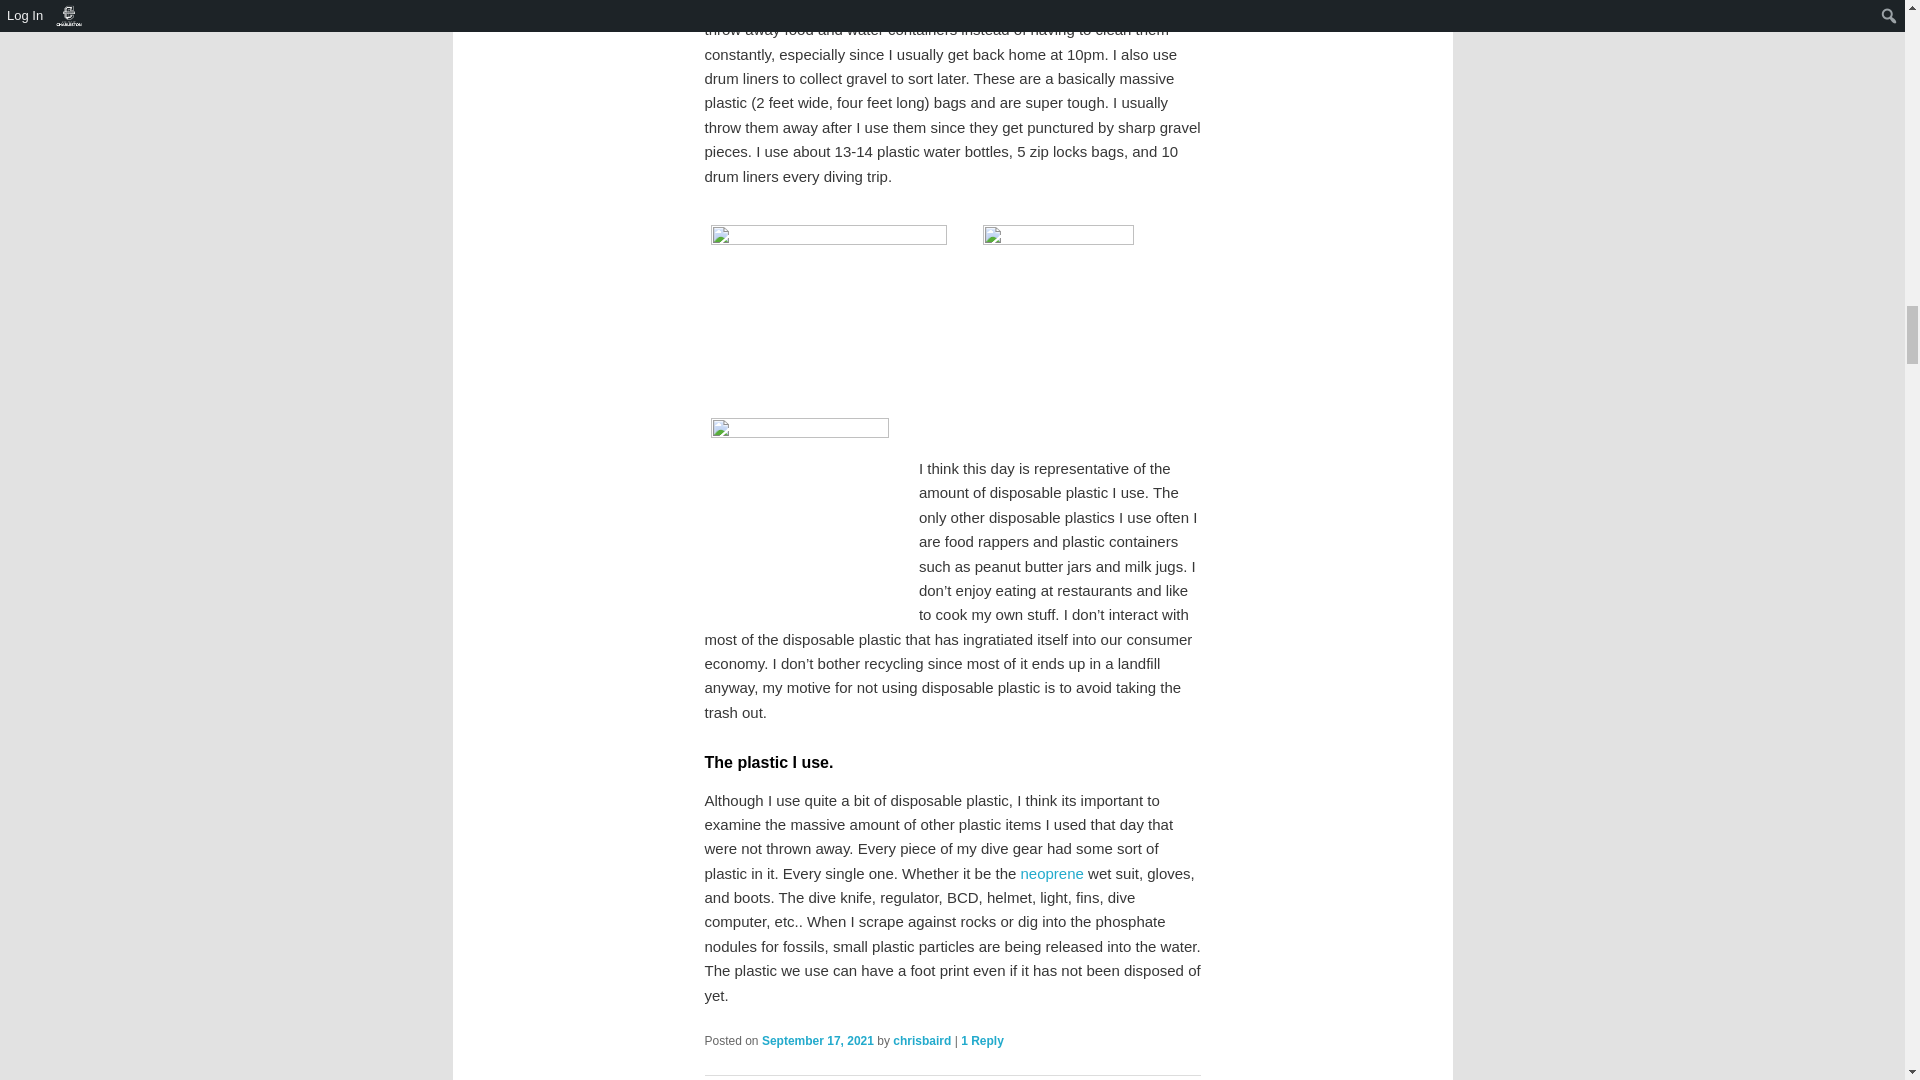 This screenshot has width=1920, height=1080. What do you see at coordinates (818, 1040) in the screenshot?
I see `9:38 pm` at bounding box center [818, 1040].